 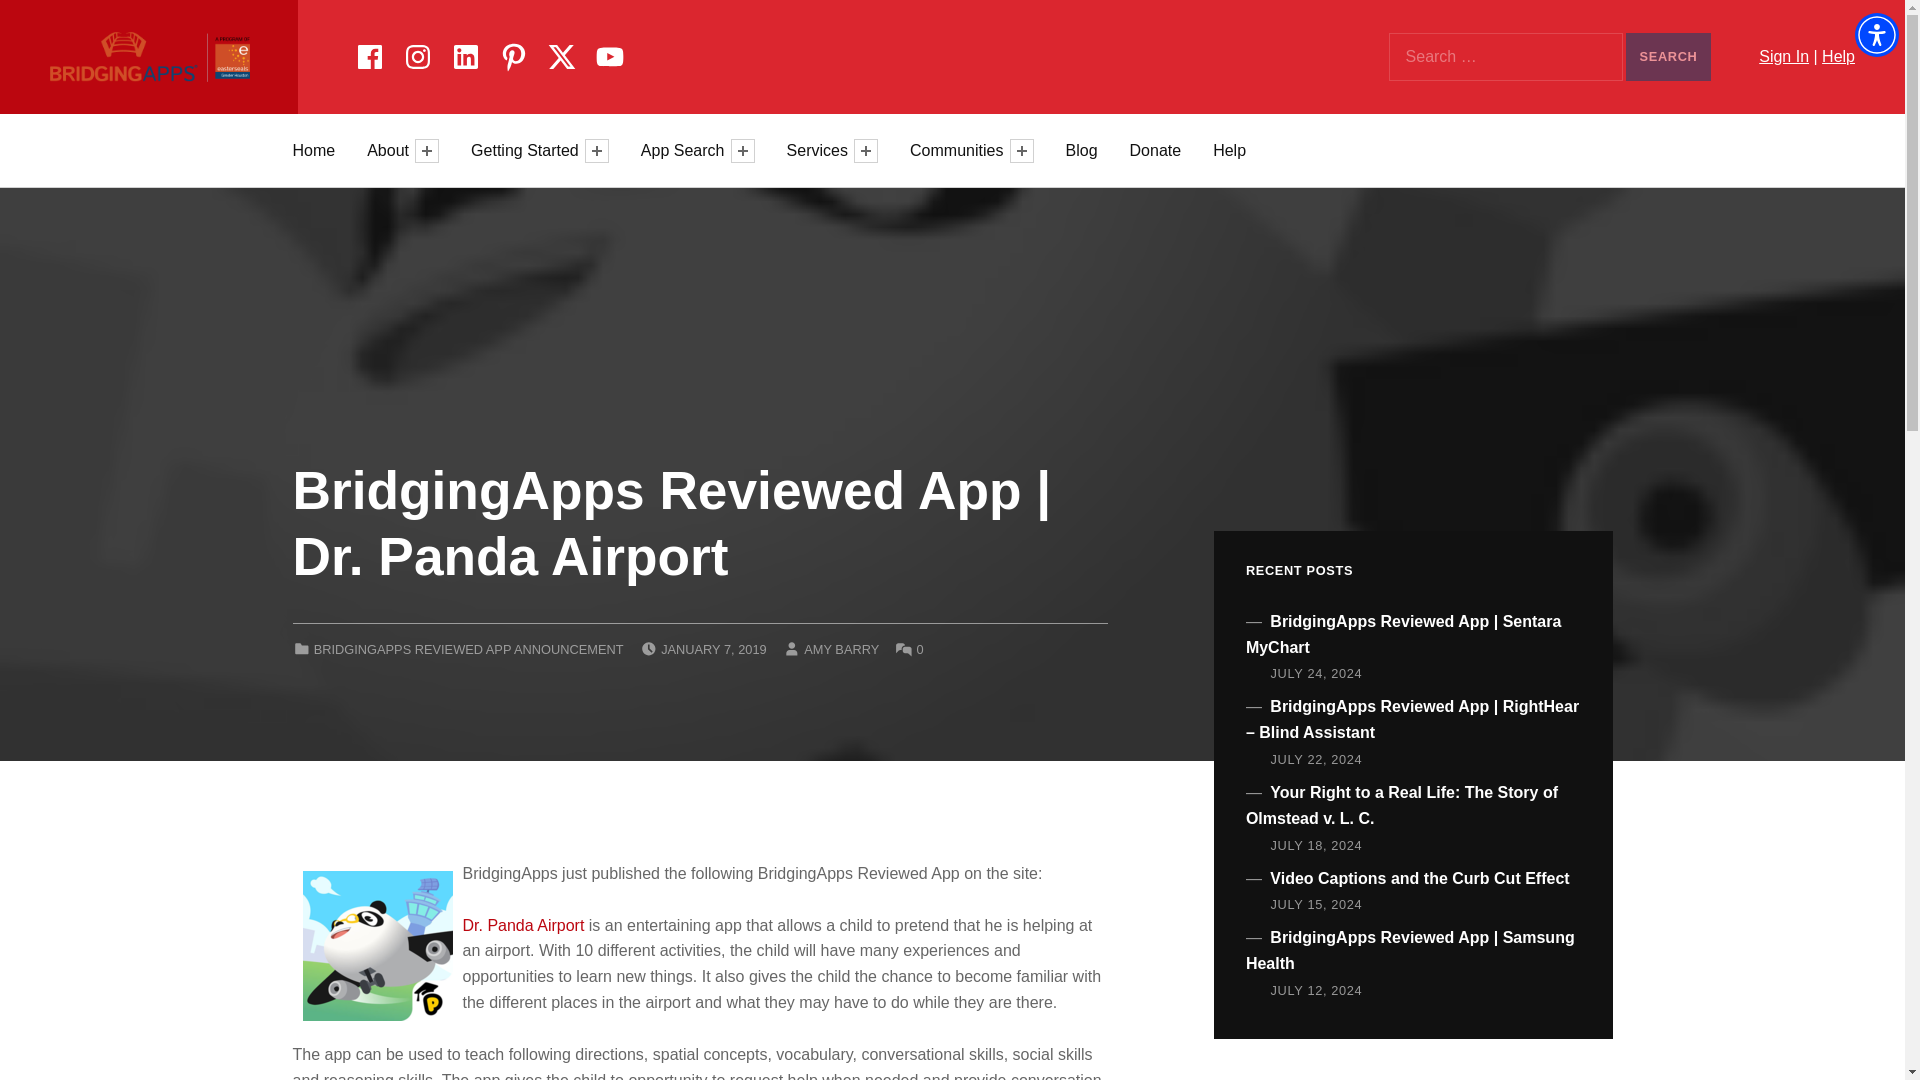 I want to click on App Search, so click(x=686, y=150).